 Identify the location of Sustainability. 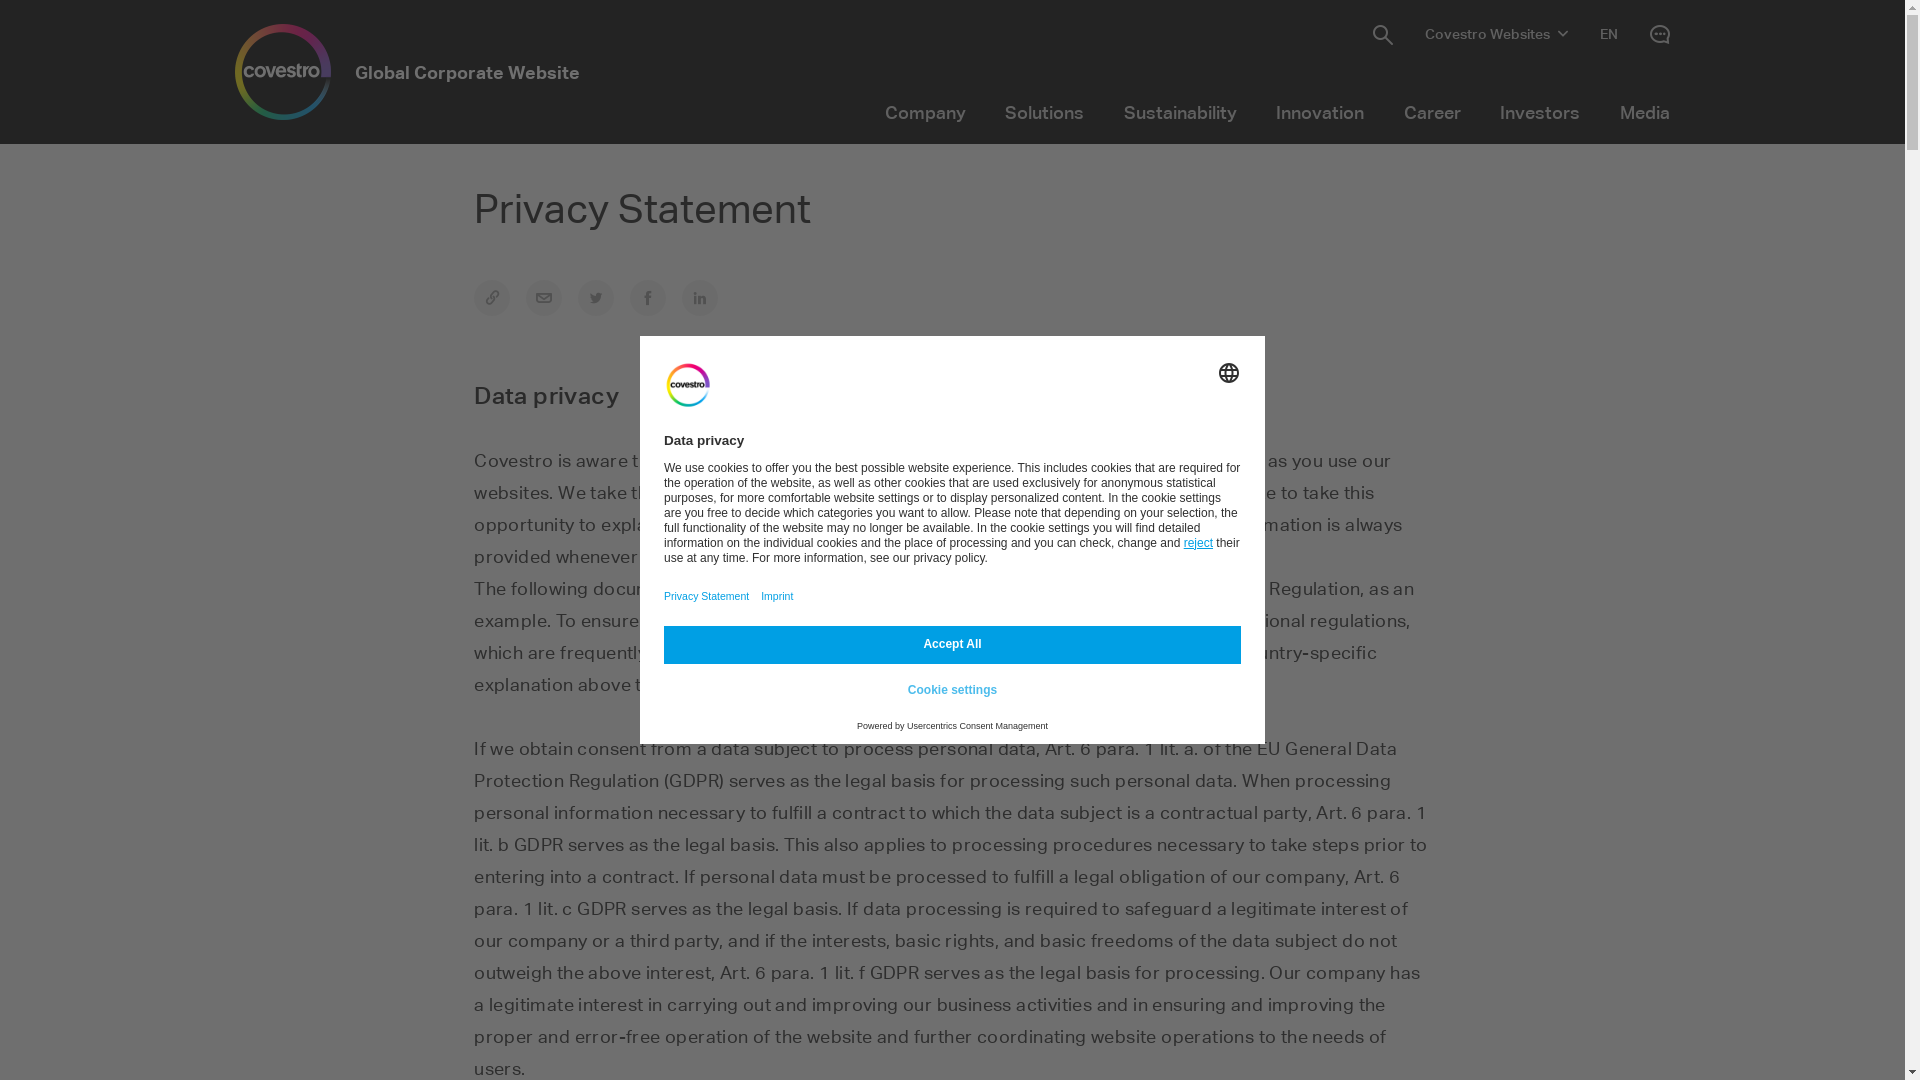
(1180, 112).